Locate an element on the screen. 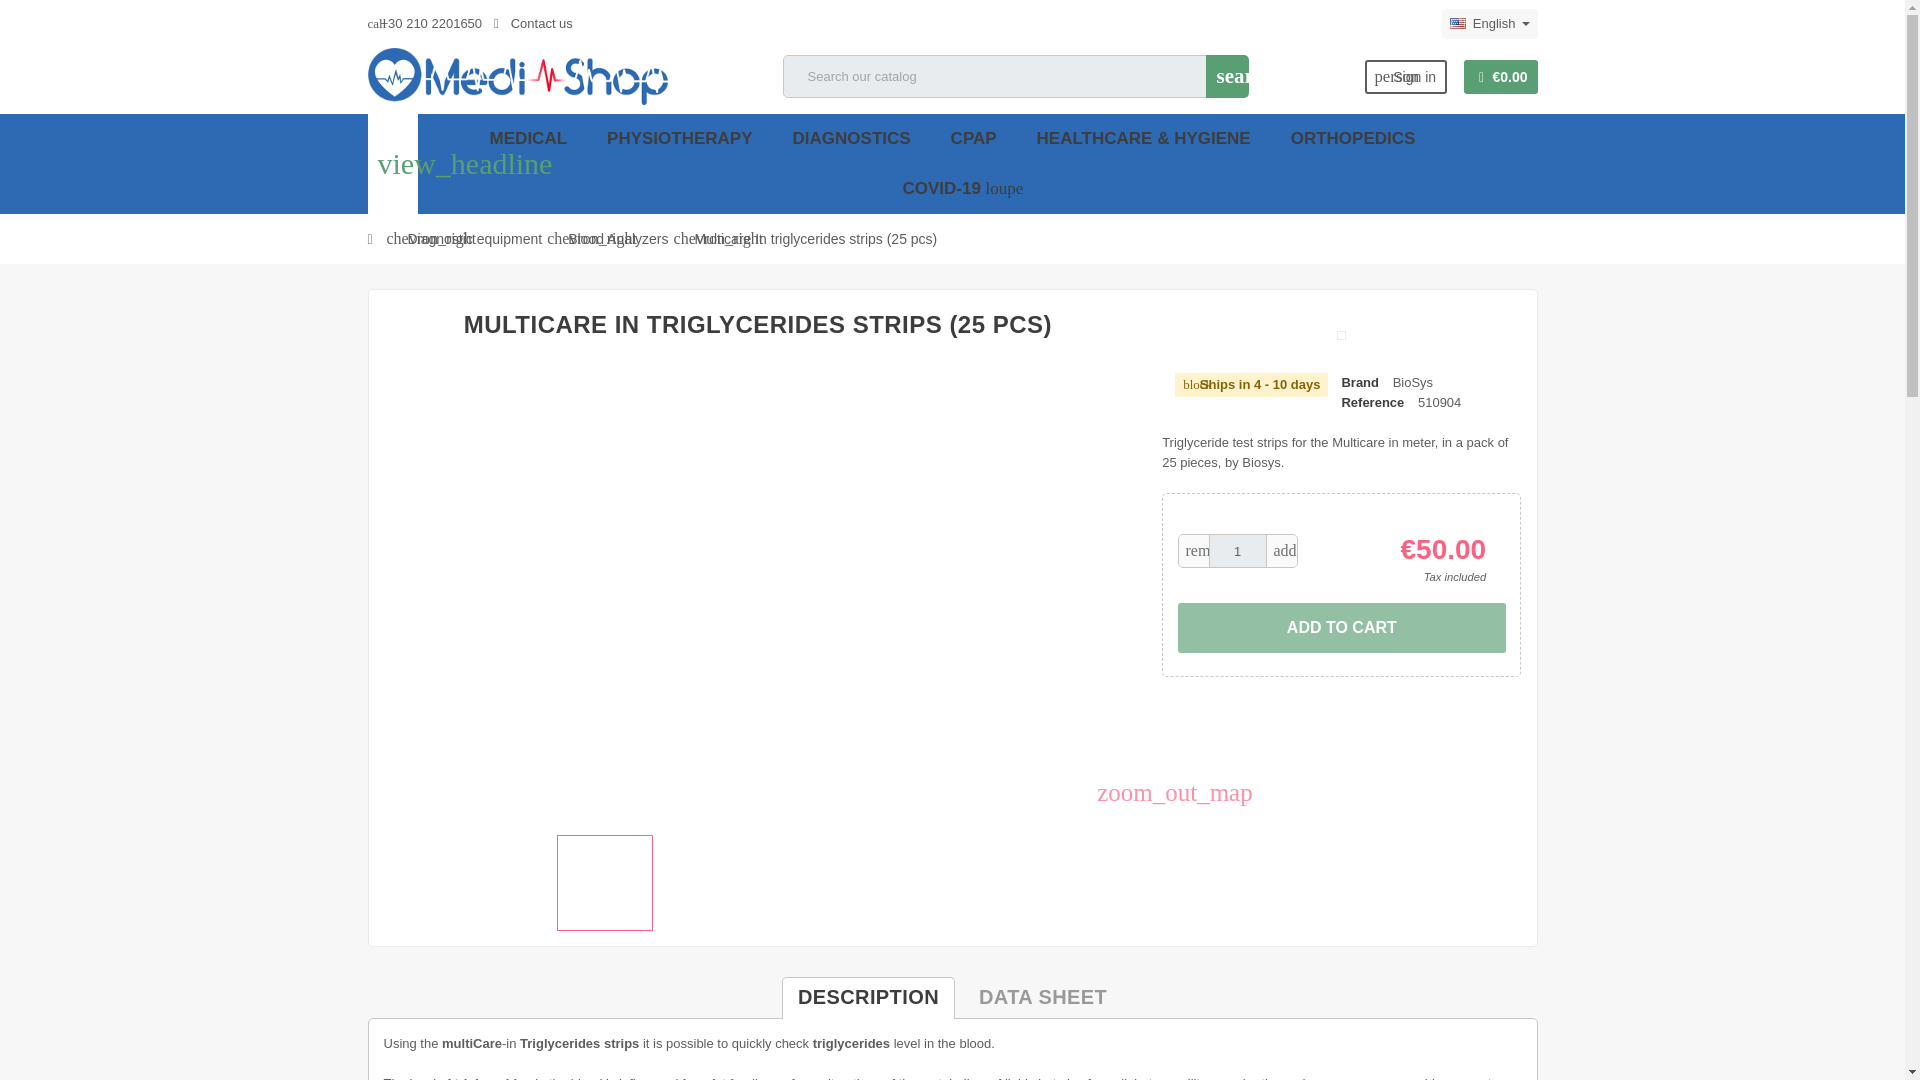 Image resolution: width=1920 pixels, height=1080 pixels. 1 is located at coordinates (1238, 550).